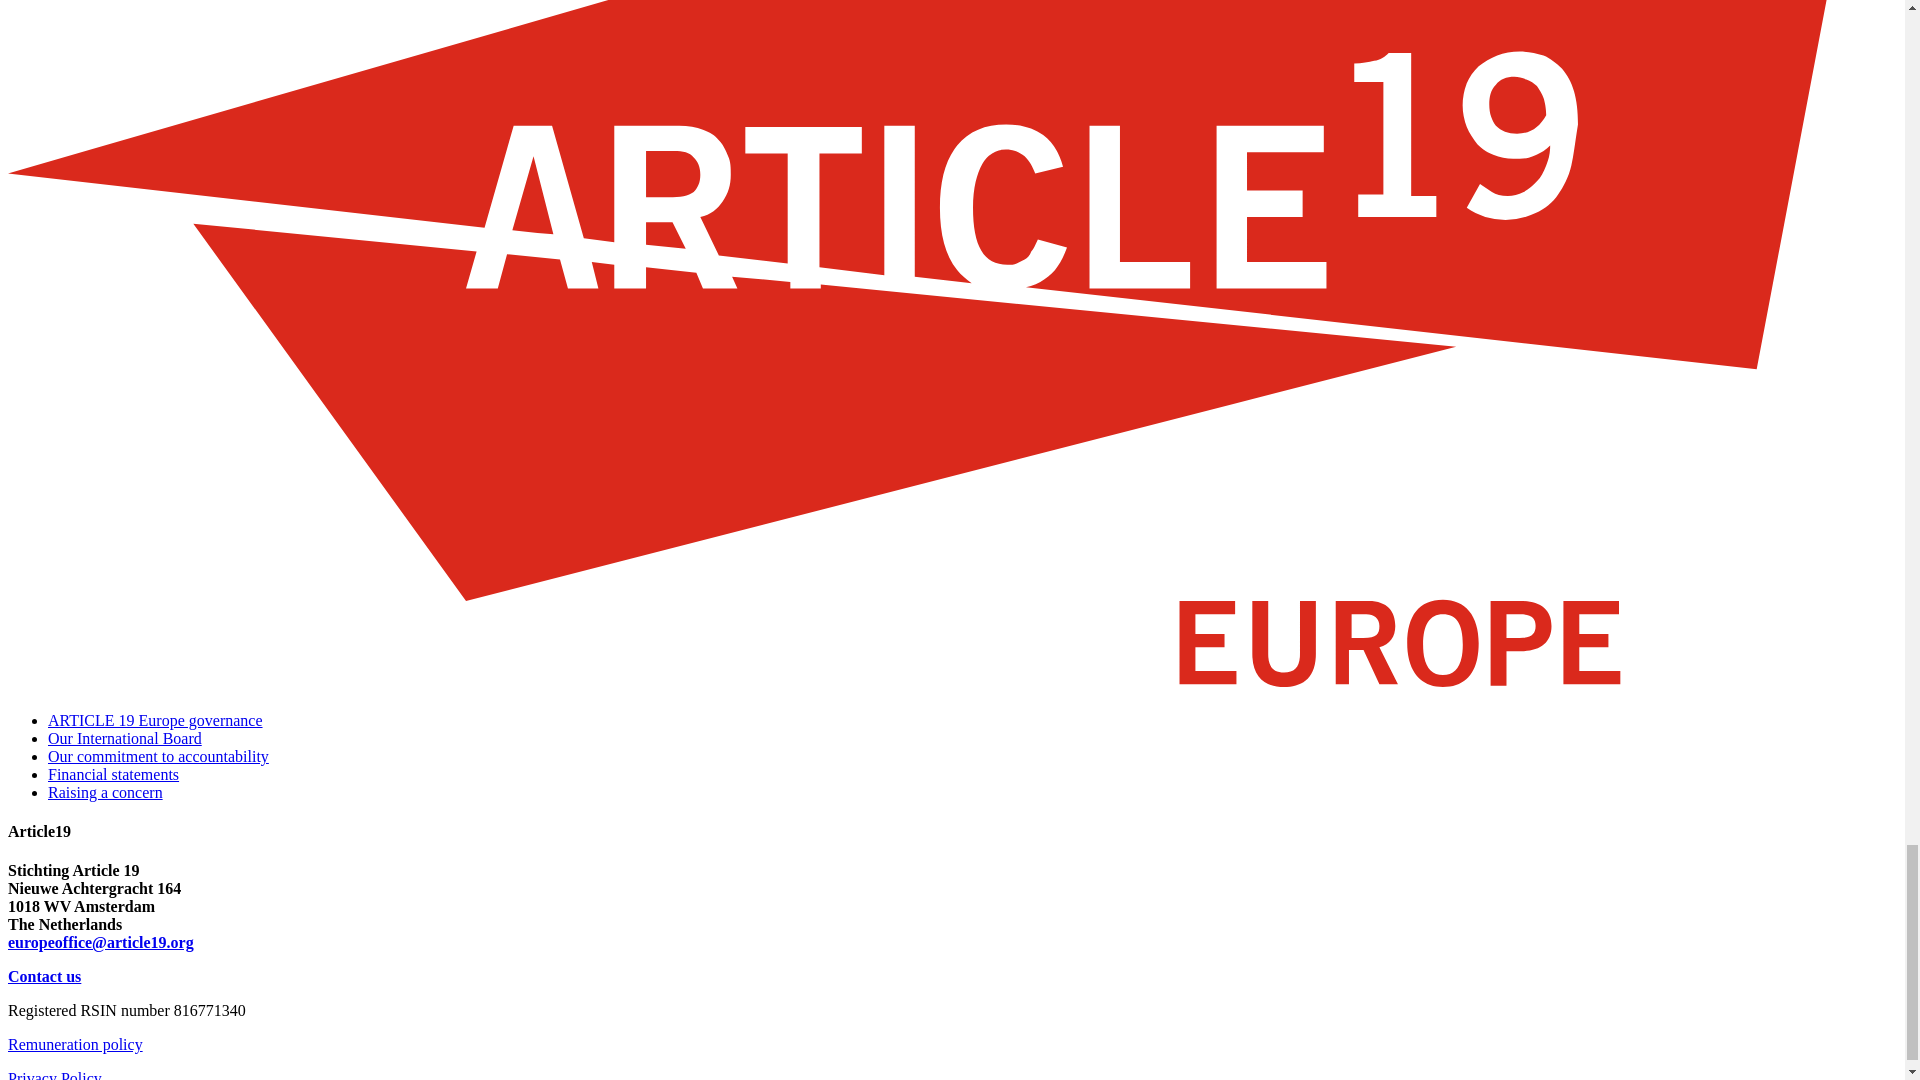  What do you see at coordinates (158, 756) in the screenshot?
I see `Our commitment to accountability` at bounding box center [158, 756].